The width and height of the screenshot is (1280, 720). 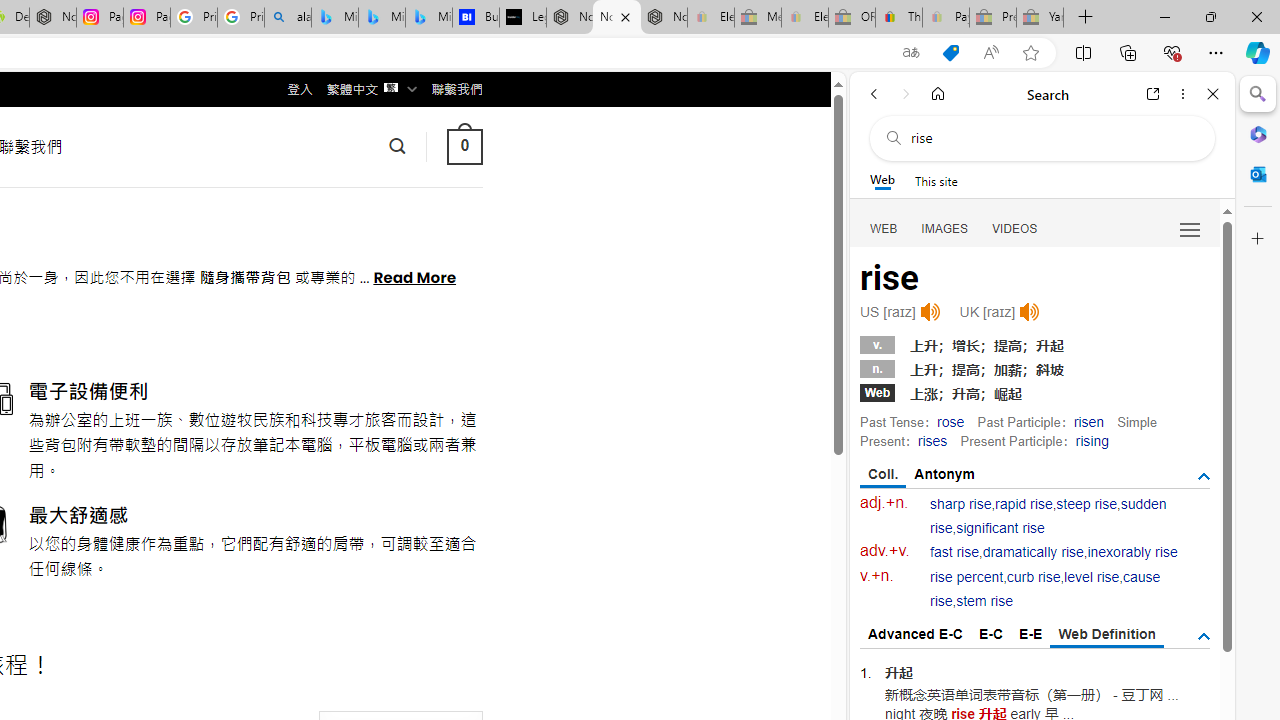 What do you see at coordinates (1024, 504) in the screenshot?
I see `rapid rise` at bounding box center [1024, 504].